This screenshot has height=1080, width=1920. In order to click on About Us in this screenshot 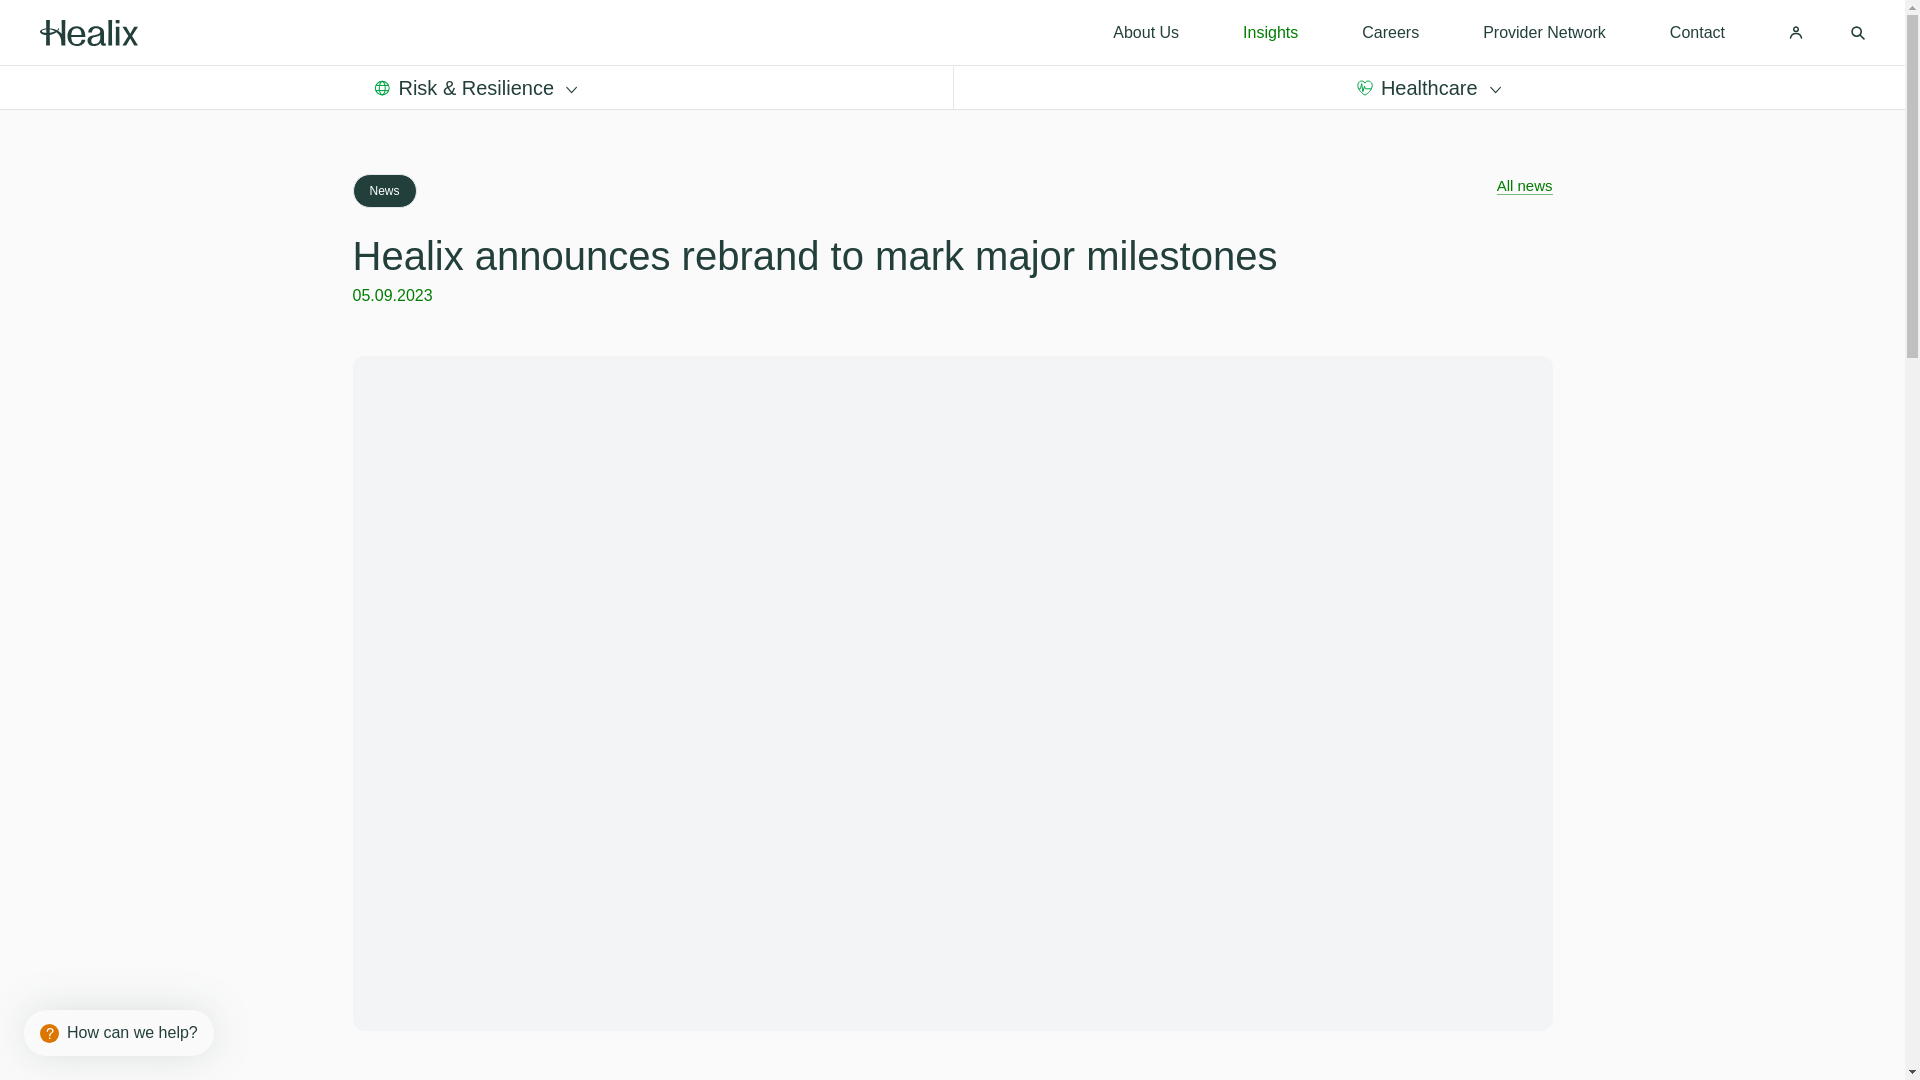, I will do `click(1146, 32)`.